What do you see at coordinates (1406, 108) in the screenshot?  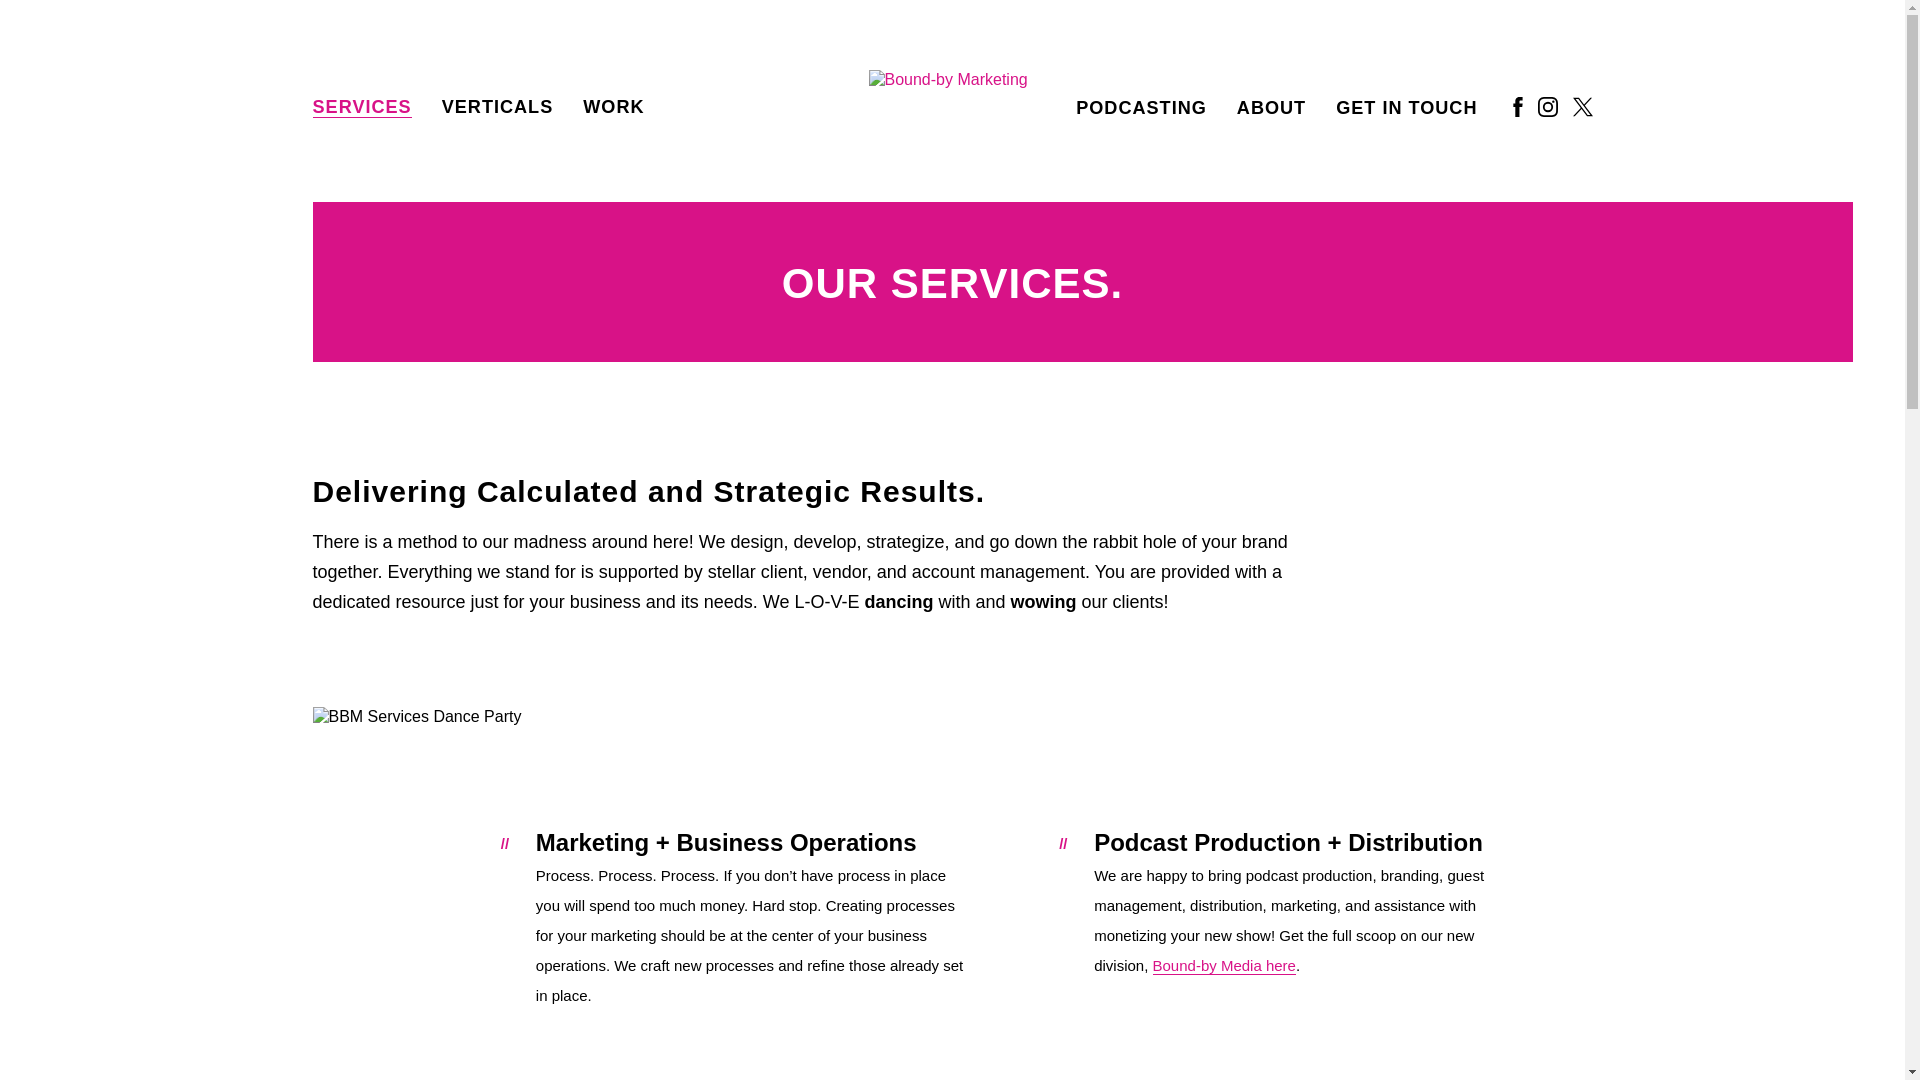 I see `GET IN TOUCH` at bounding box center [1406, 108].